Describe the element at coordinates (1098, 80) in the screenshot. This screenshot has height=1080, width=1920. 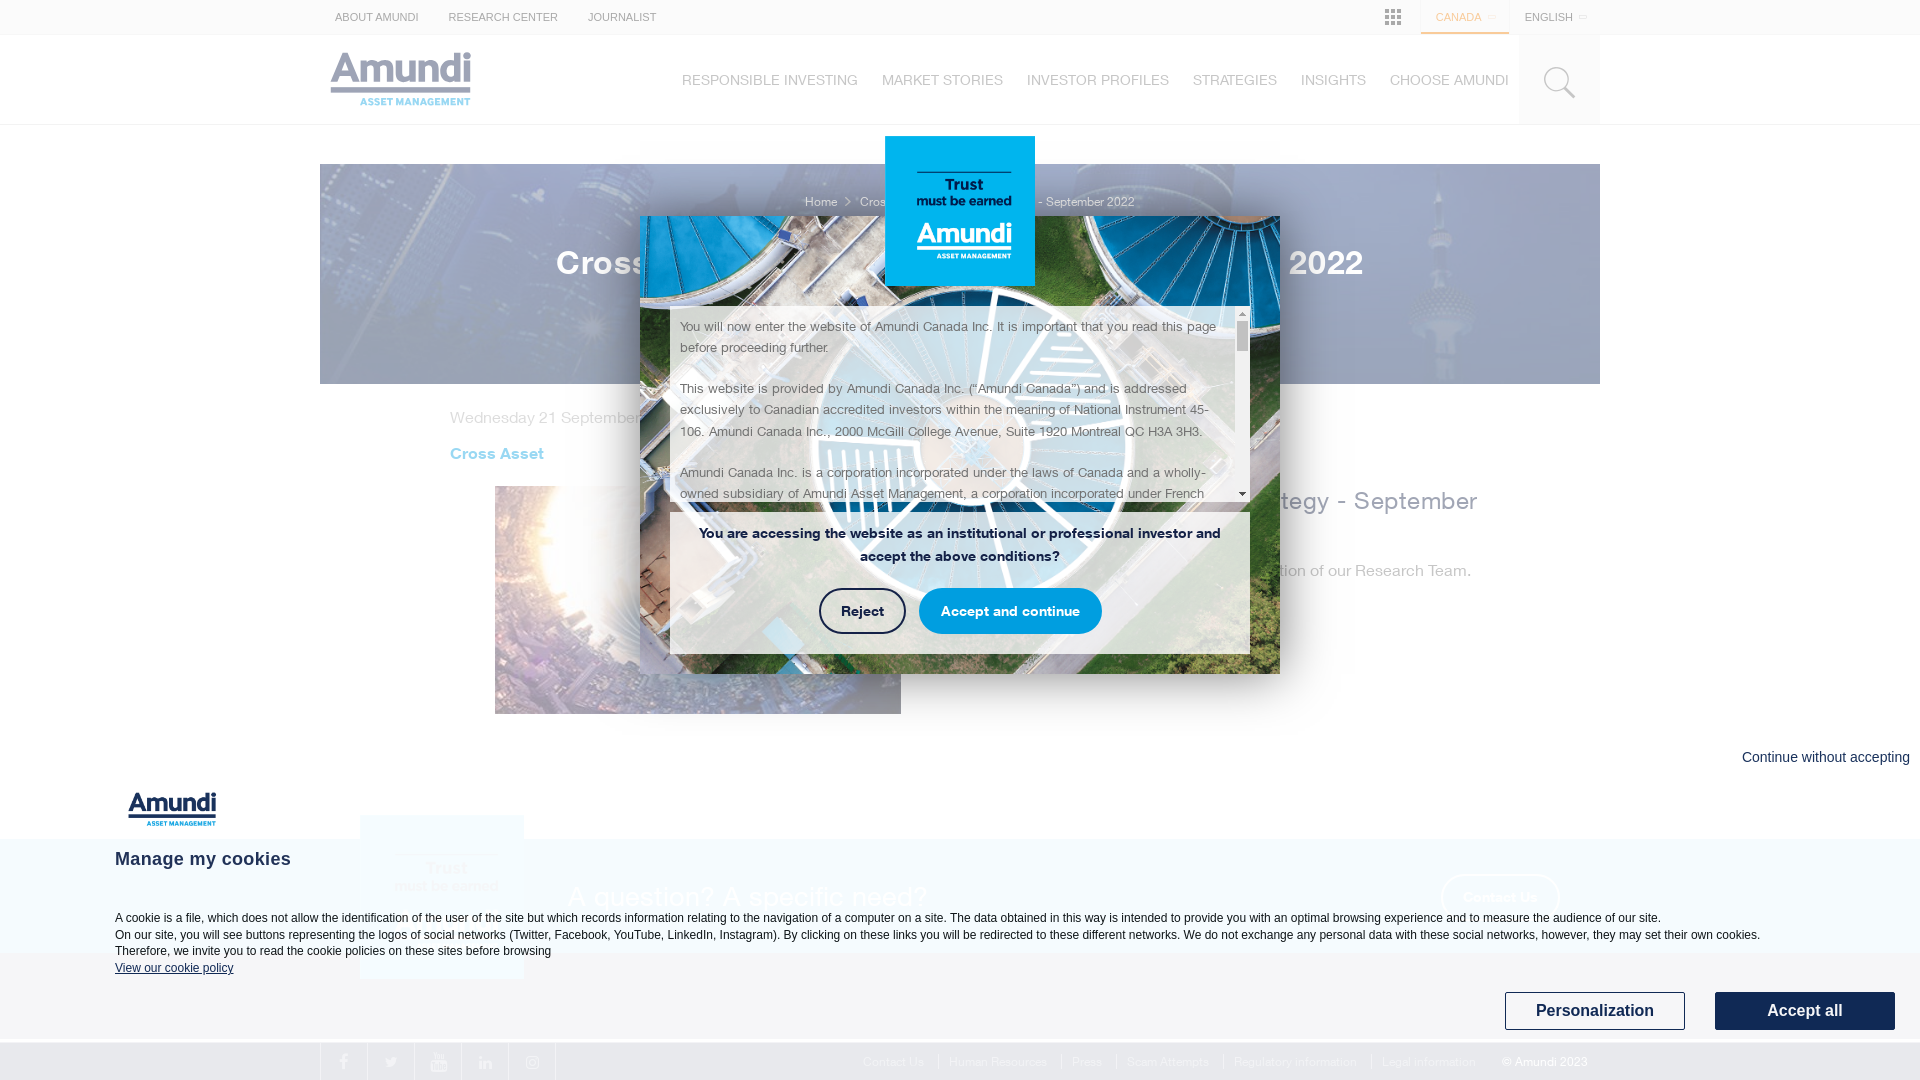
I see `INVESTOR PROFILES` at that location.